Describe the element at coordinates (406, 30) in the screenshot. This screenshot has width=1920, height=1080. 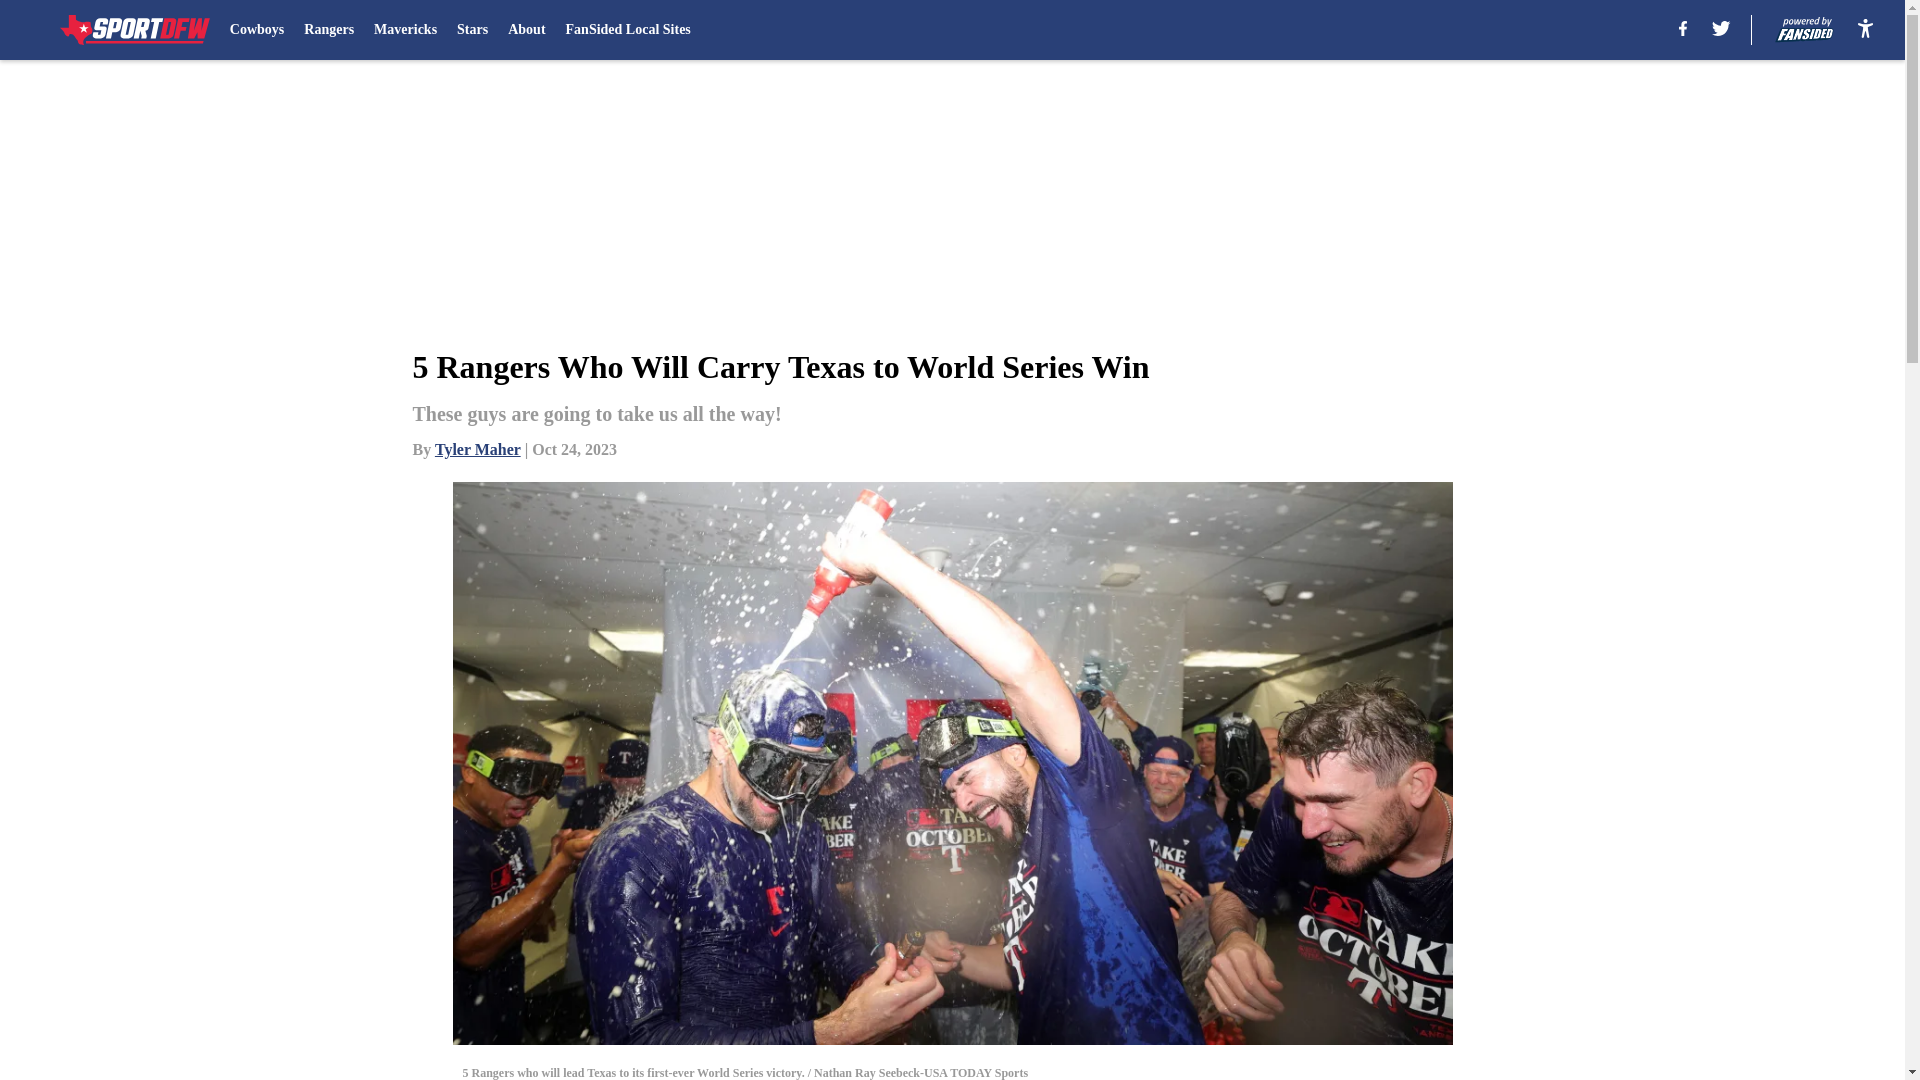
I see `Mavericks` at that location.